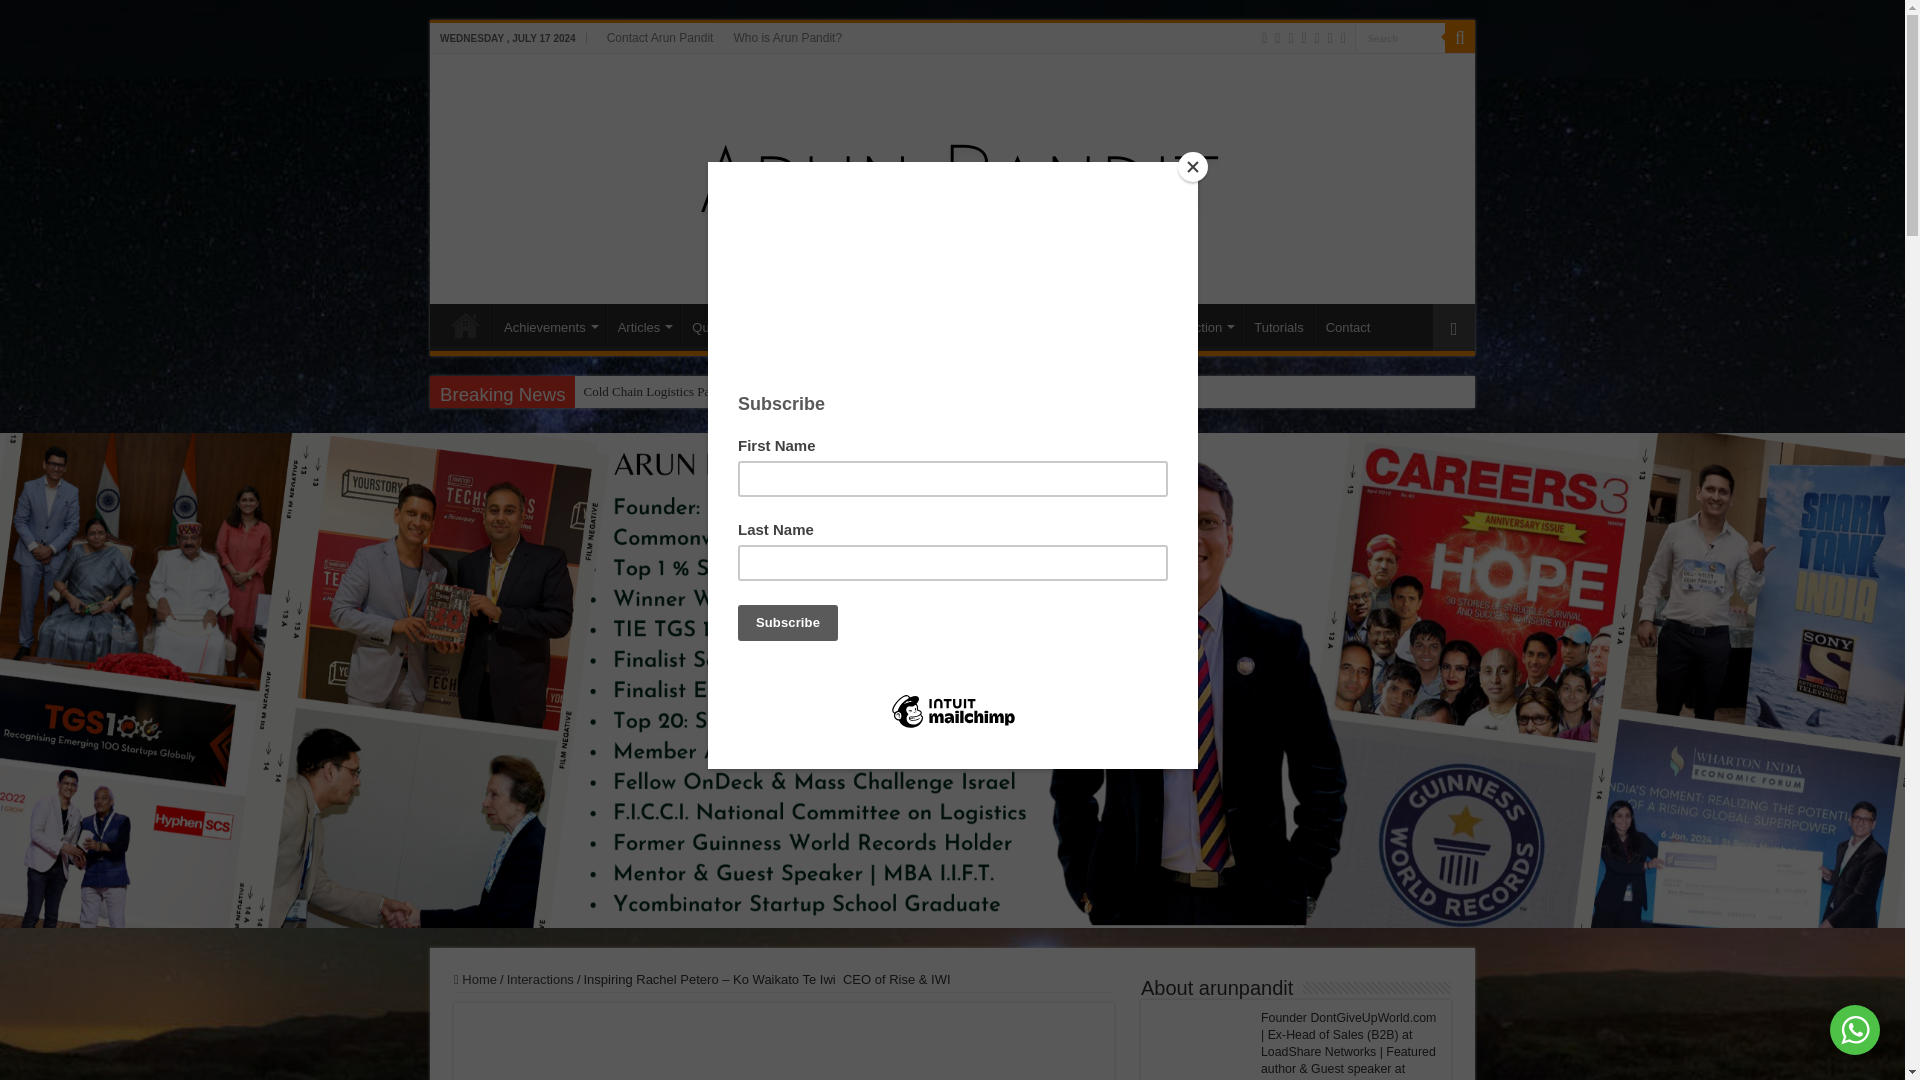 This screenshot has width=1920, height=1080. I want to click on Home, so click(465, 324).